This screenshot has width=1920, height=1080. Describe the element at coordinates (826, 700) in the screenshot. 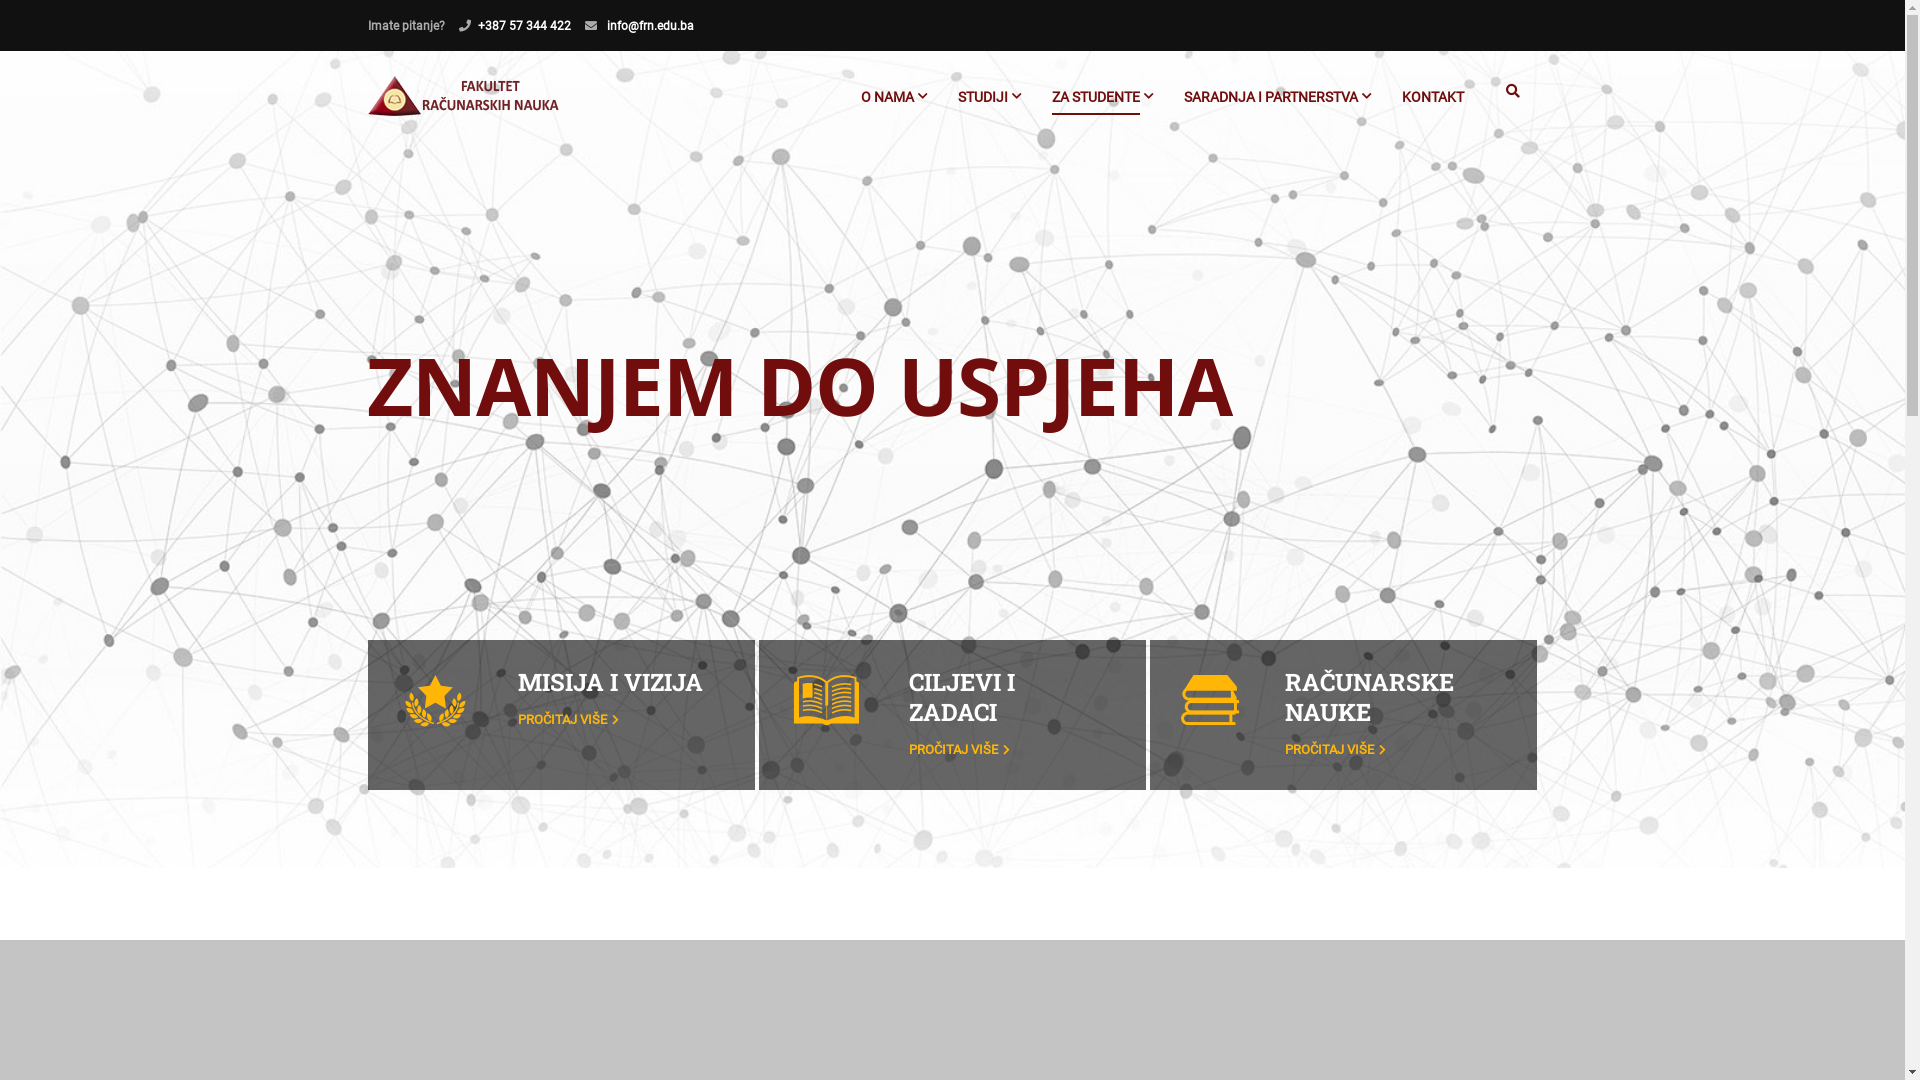

I see `logo-top-2` at that location.